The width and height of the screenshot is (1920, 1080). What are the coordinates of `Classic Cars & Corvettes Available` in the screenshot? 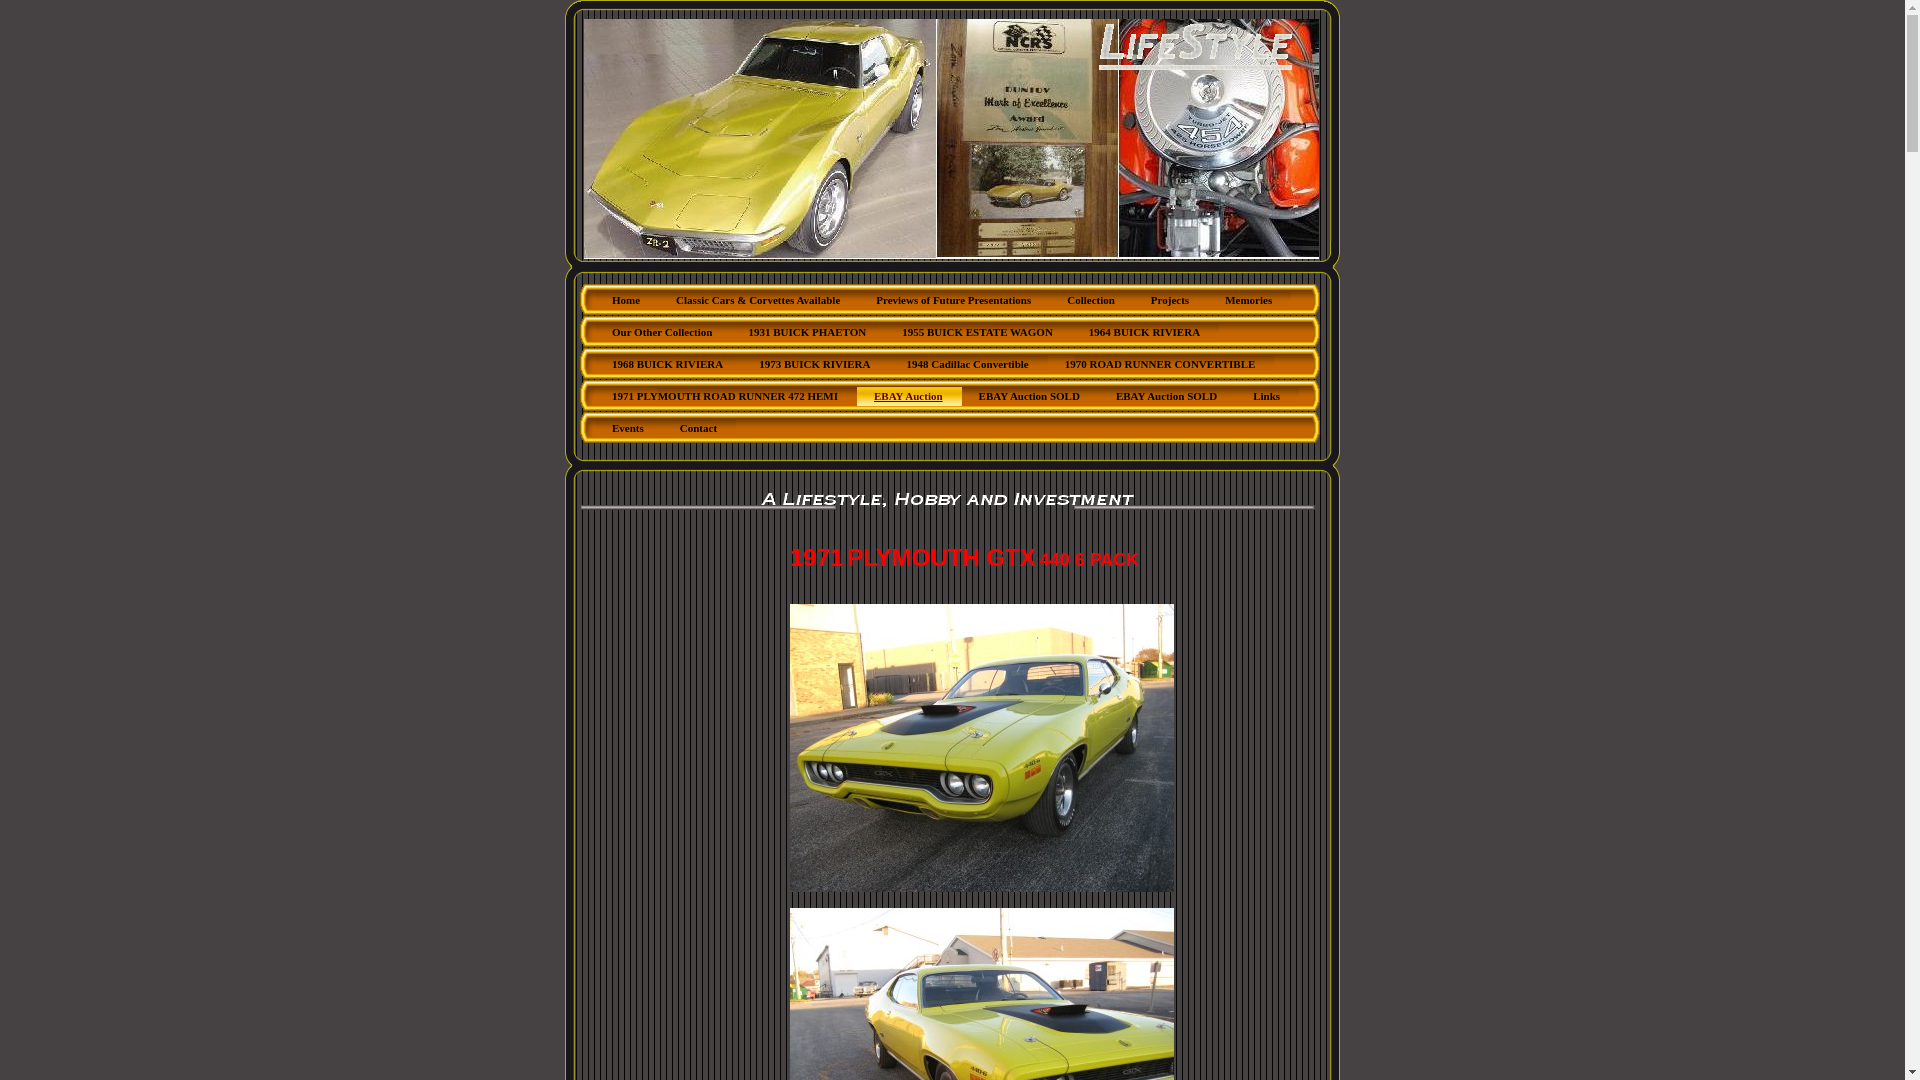 It's located at (759, 302).